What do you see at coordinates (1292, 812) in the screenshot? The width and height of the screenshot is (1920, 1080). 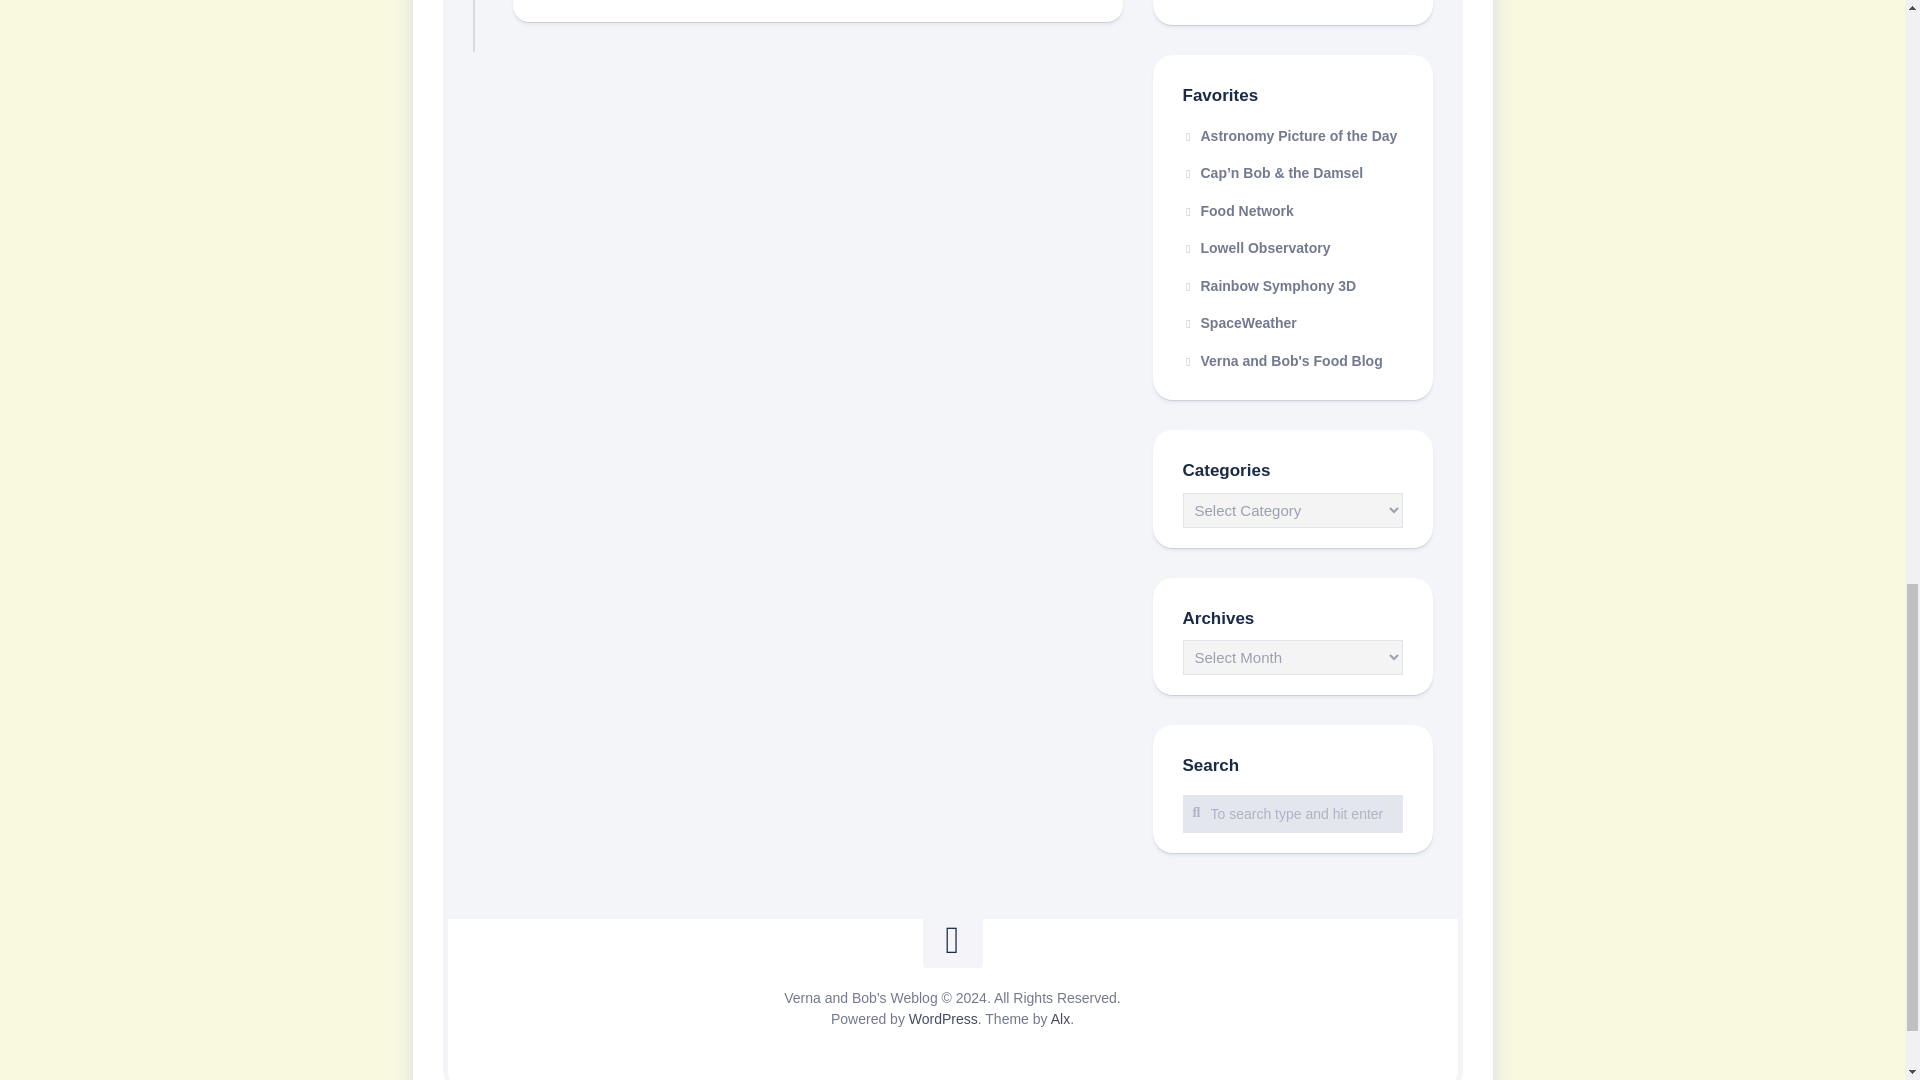 I see `To search type and hit enter` at bounding box center [1292, 812].